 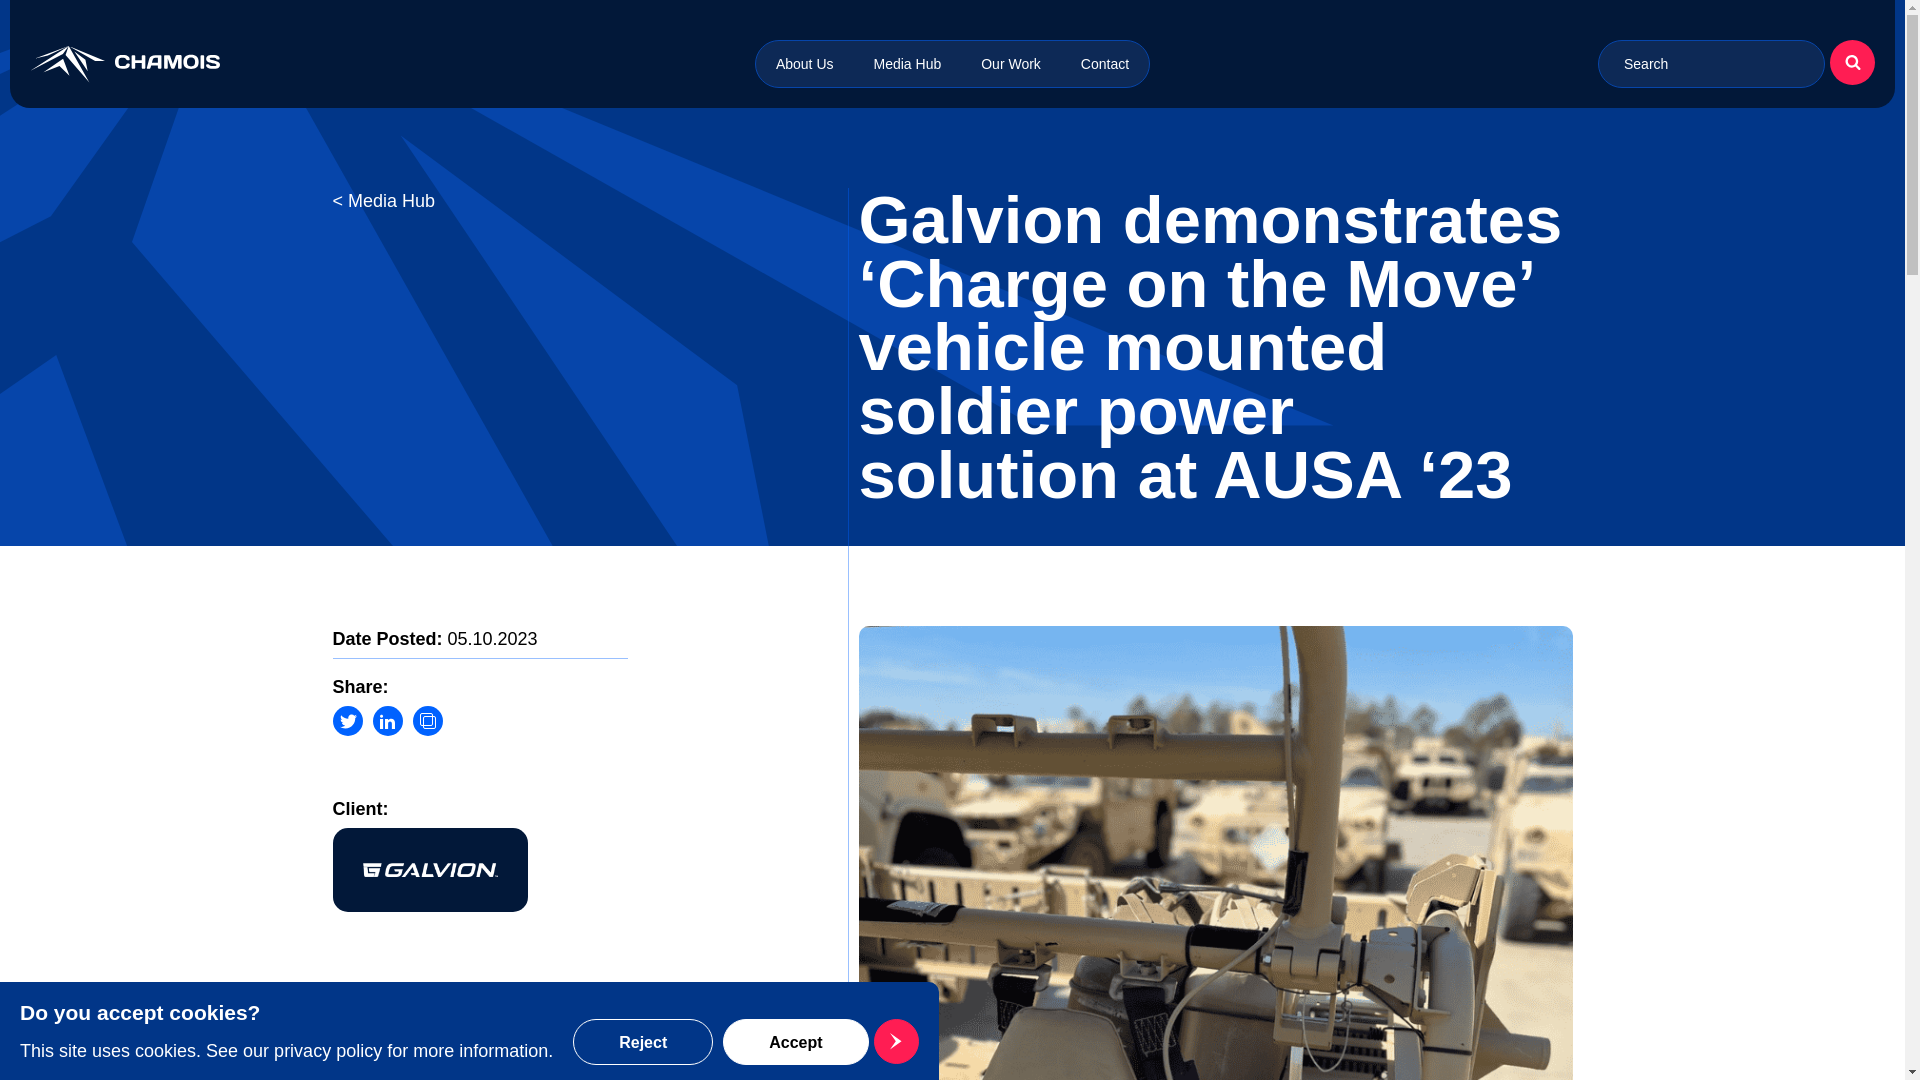 I want to click on Accept, so click(x=818, y=1042).